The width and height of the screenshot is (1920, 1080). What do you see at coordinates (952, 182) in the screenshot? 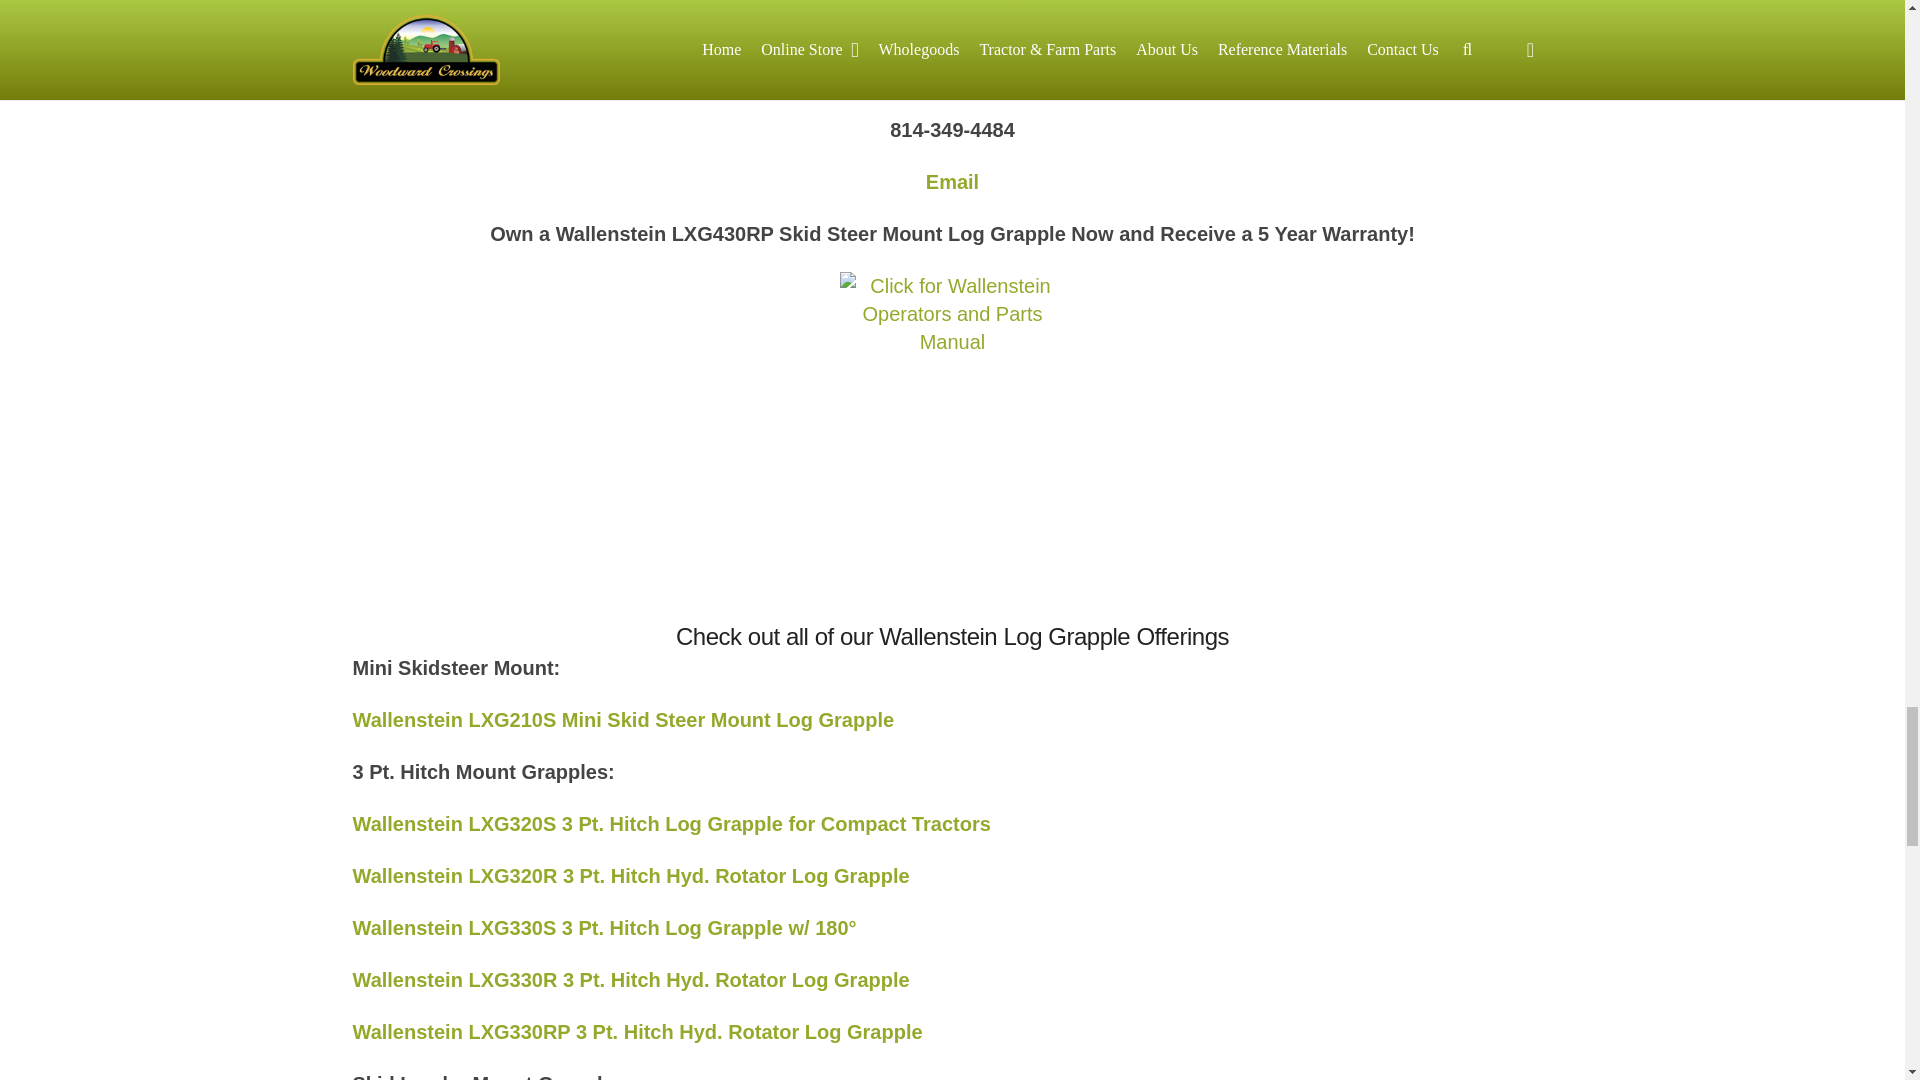
I see `Email Us` at bounding box center [952, 182].